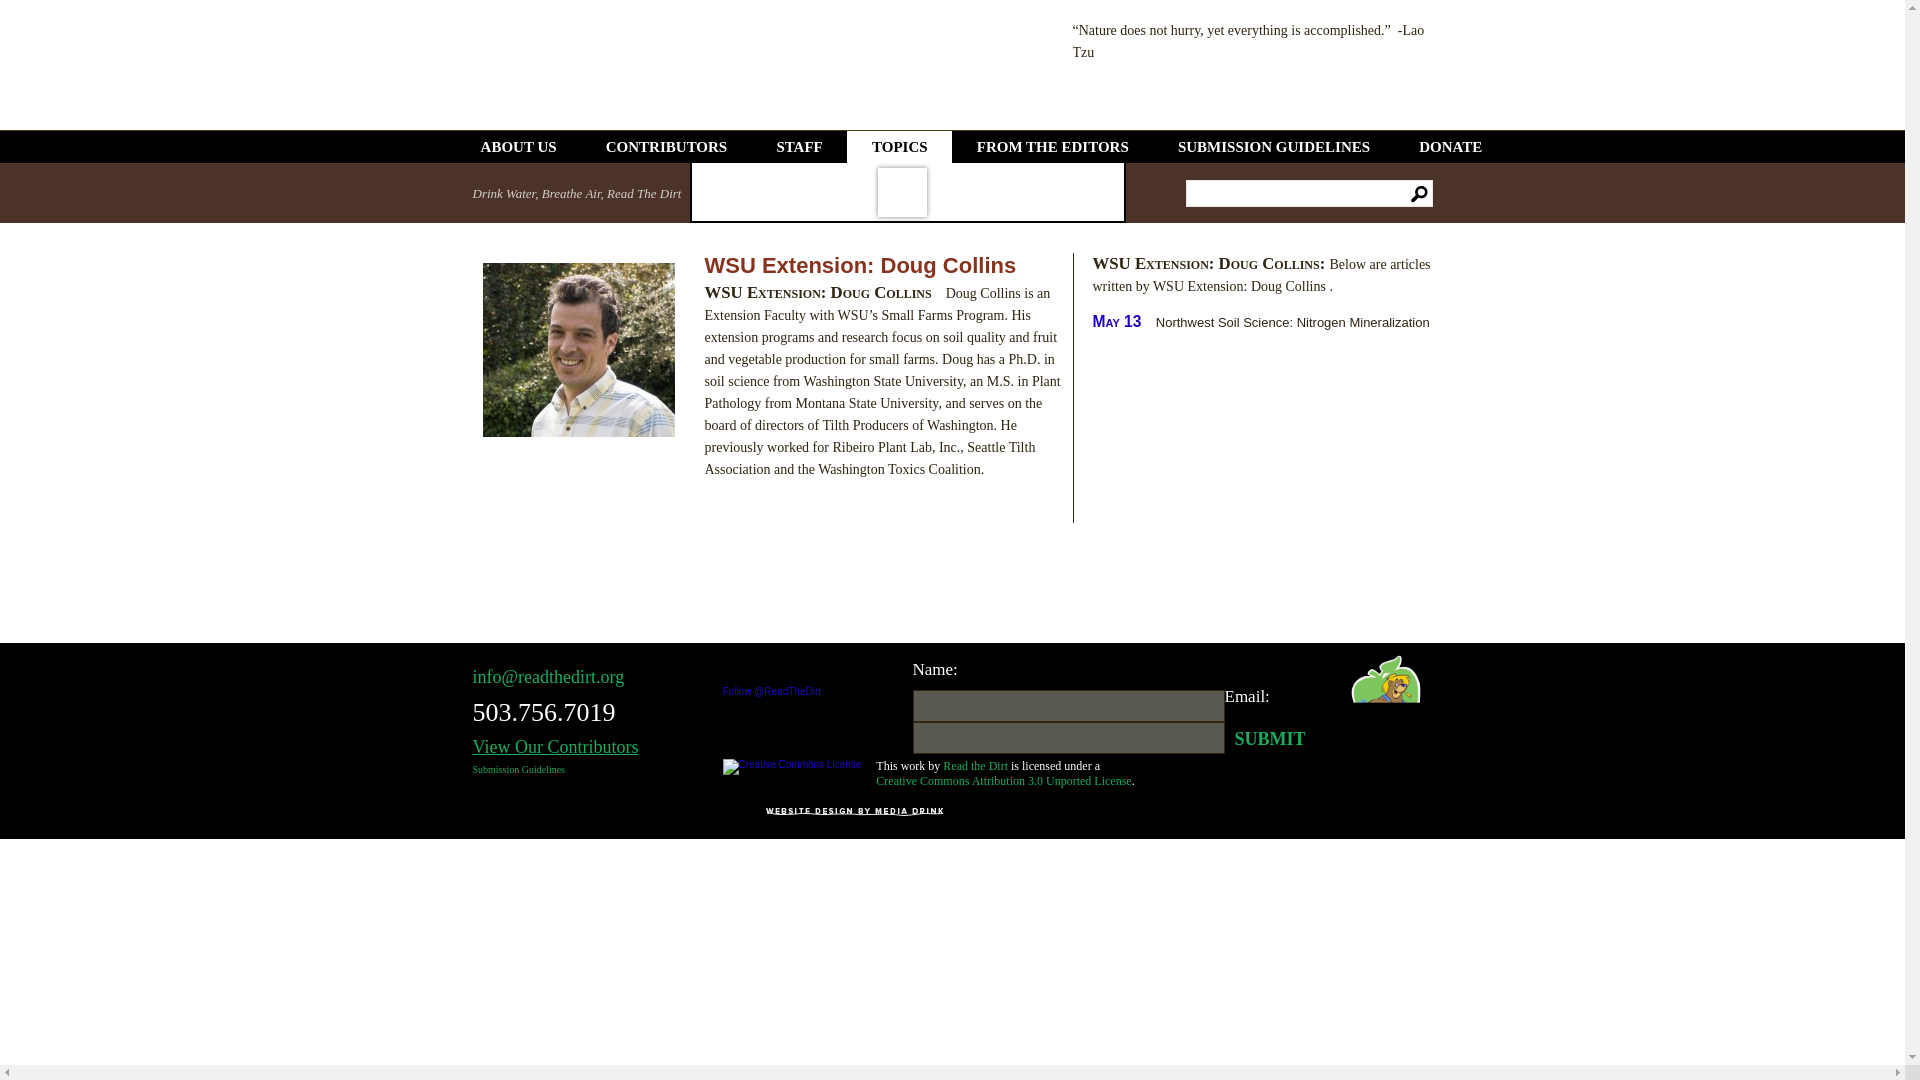 The image size is (1920, 1080). Describe the element at coordinates (975, 766) in the screenshot. I see `Read the Dirt` at that location.